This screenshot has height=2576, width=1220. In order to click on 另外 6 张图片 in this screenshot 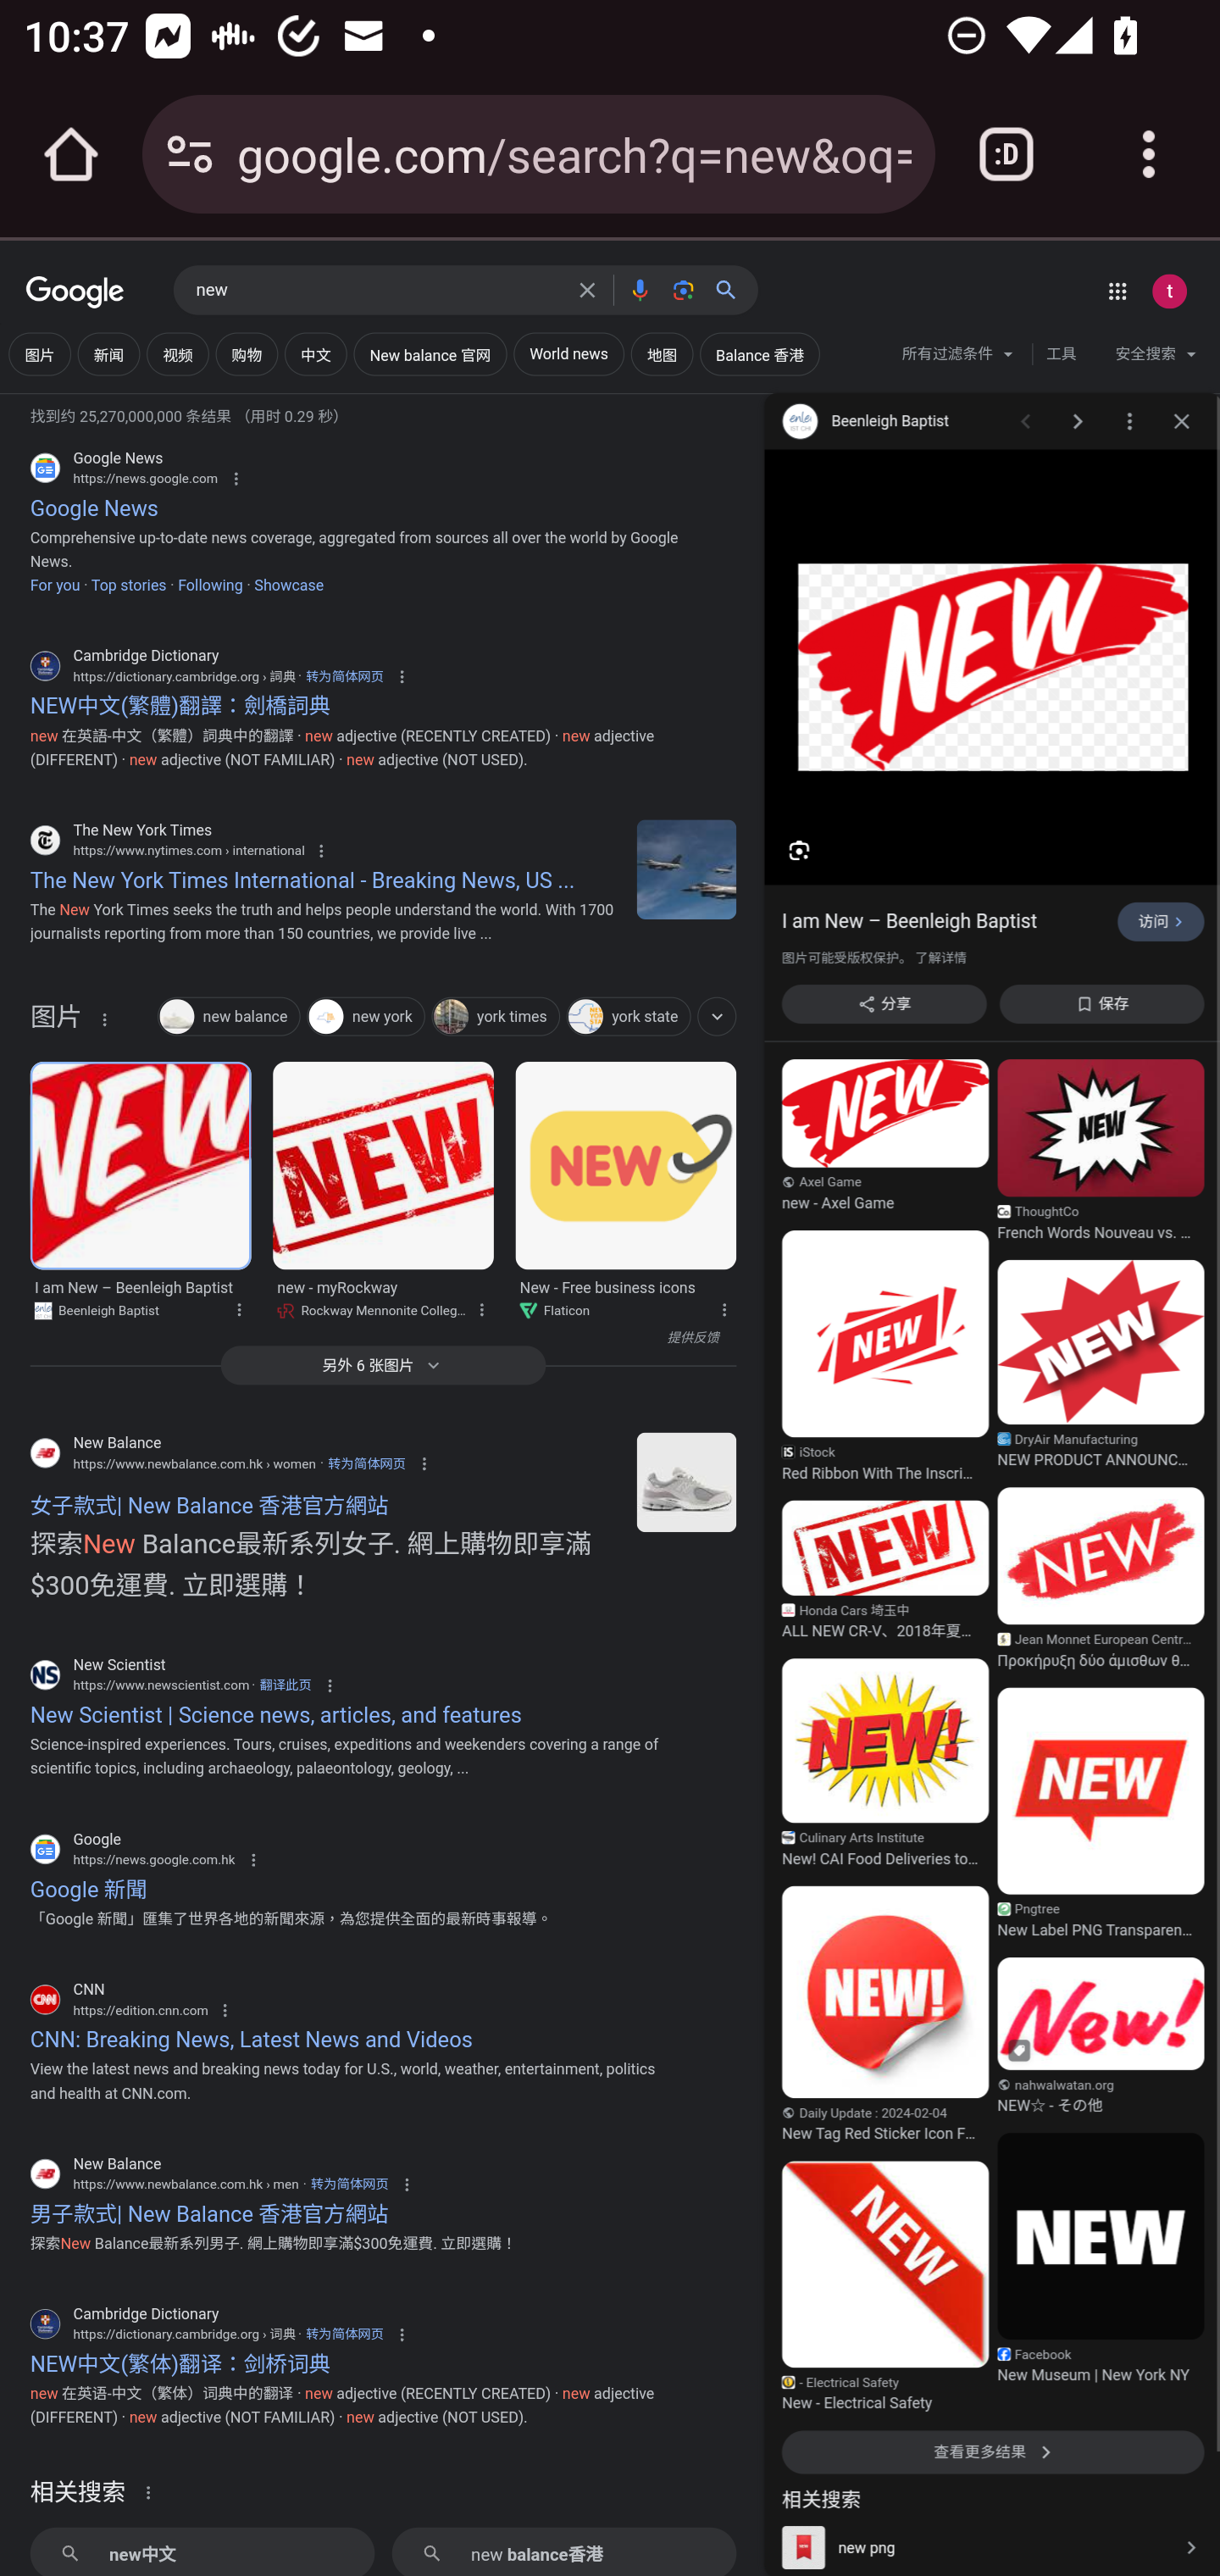, I will do `click(382, 1364)`.